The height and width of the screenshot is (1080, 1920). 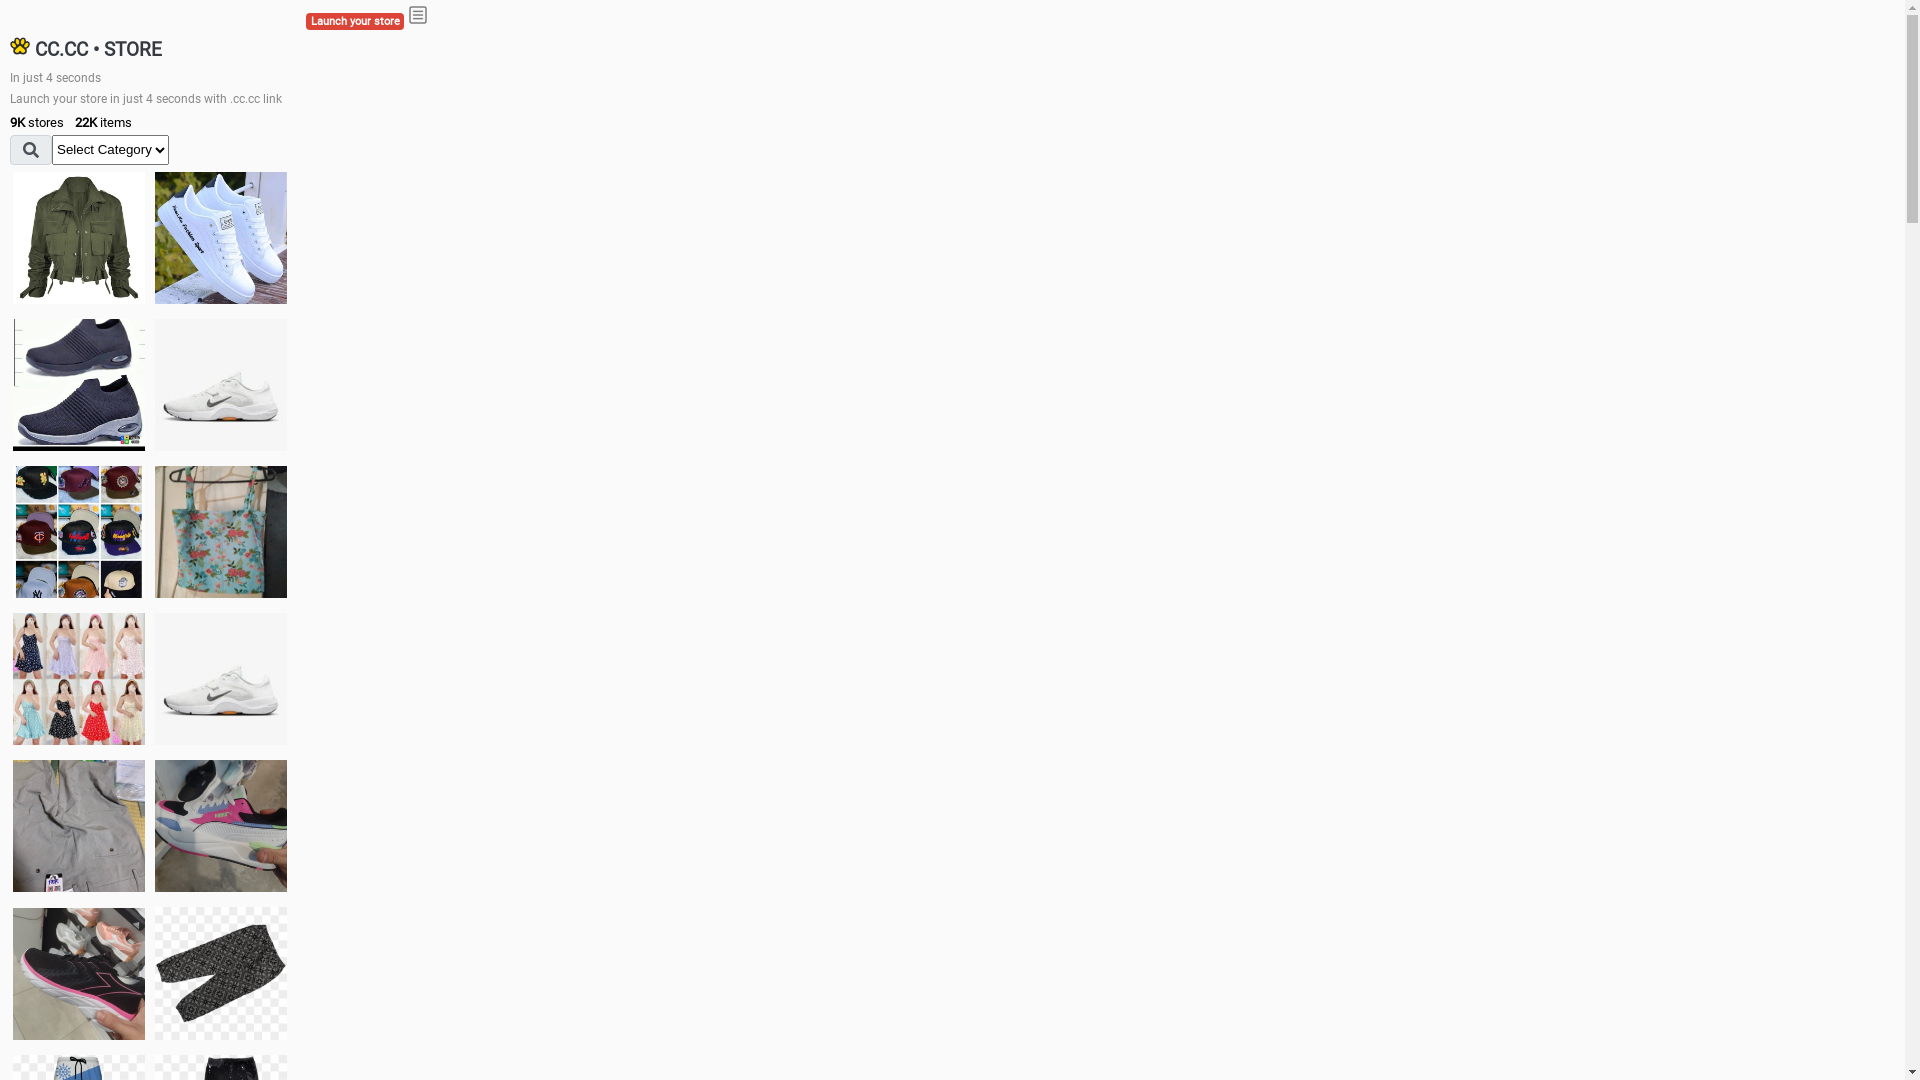 I want to click on Shoes for boys, so click(x=221, y=385).